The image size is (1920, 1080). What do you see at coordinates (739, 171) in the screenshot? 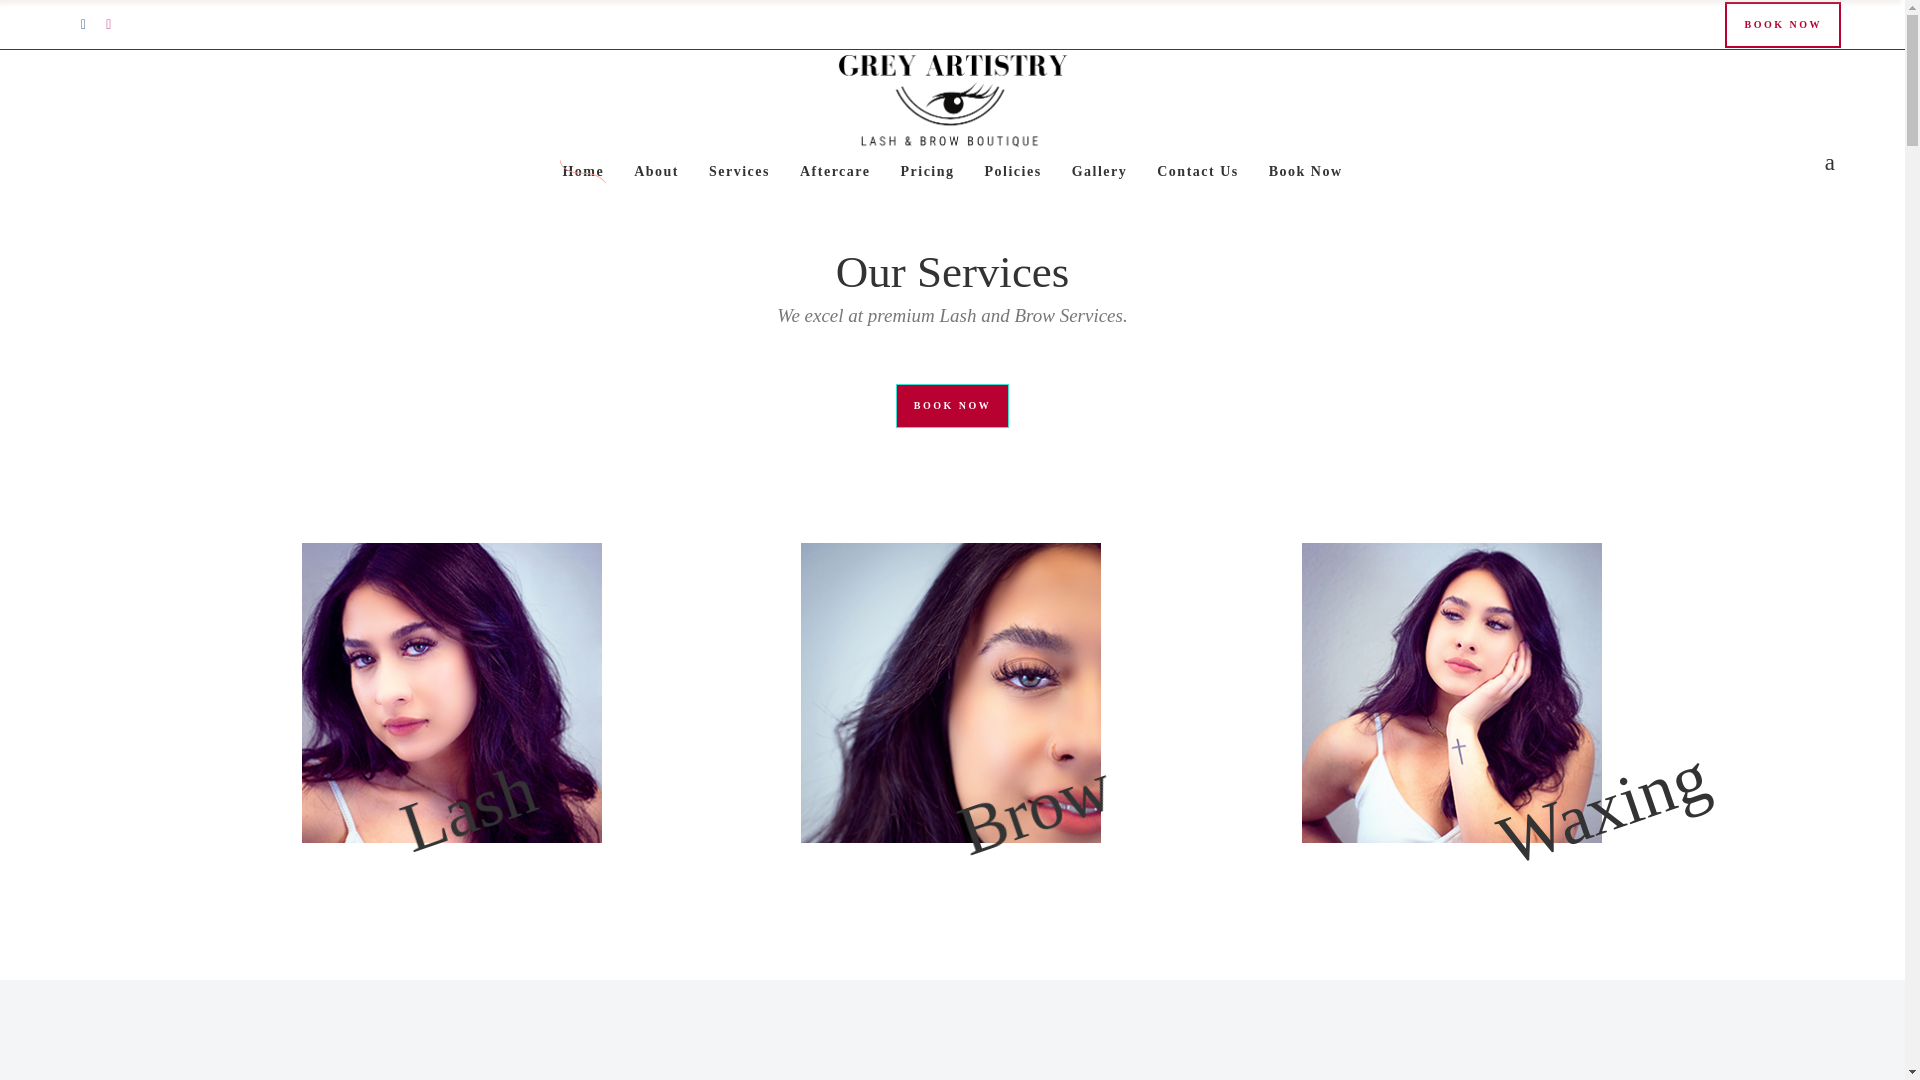
I see `Services` at bounding box center [739, 171].